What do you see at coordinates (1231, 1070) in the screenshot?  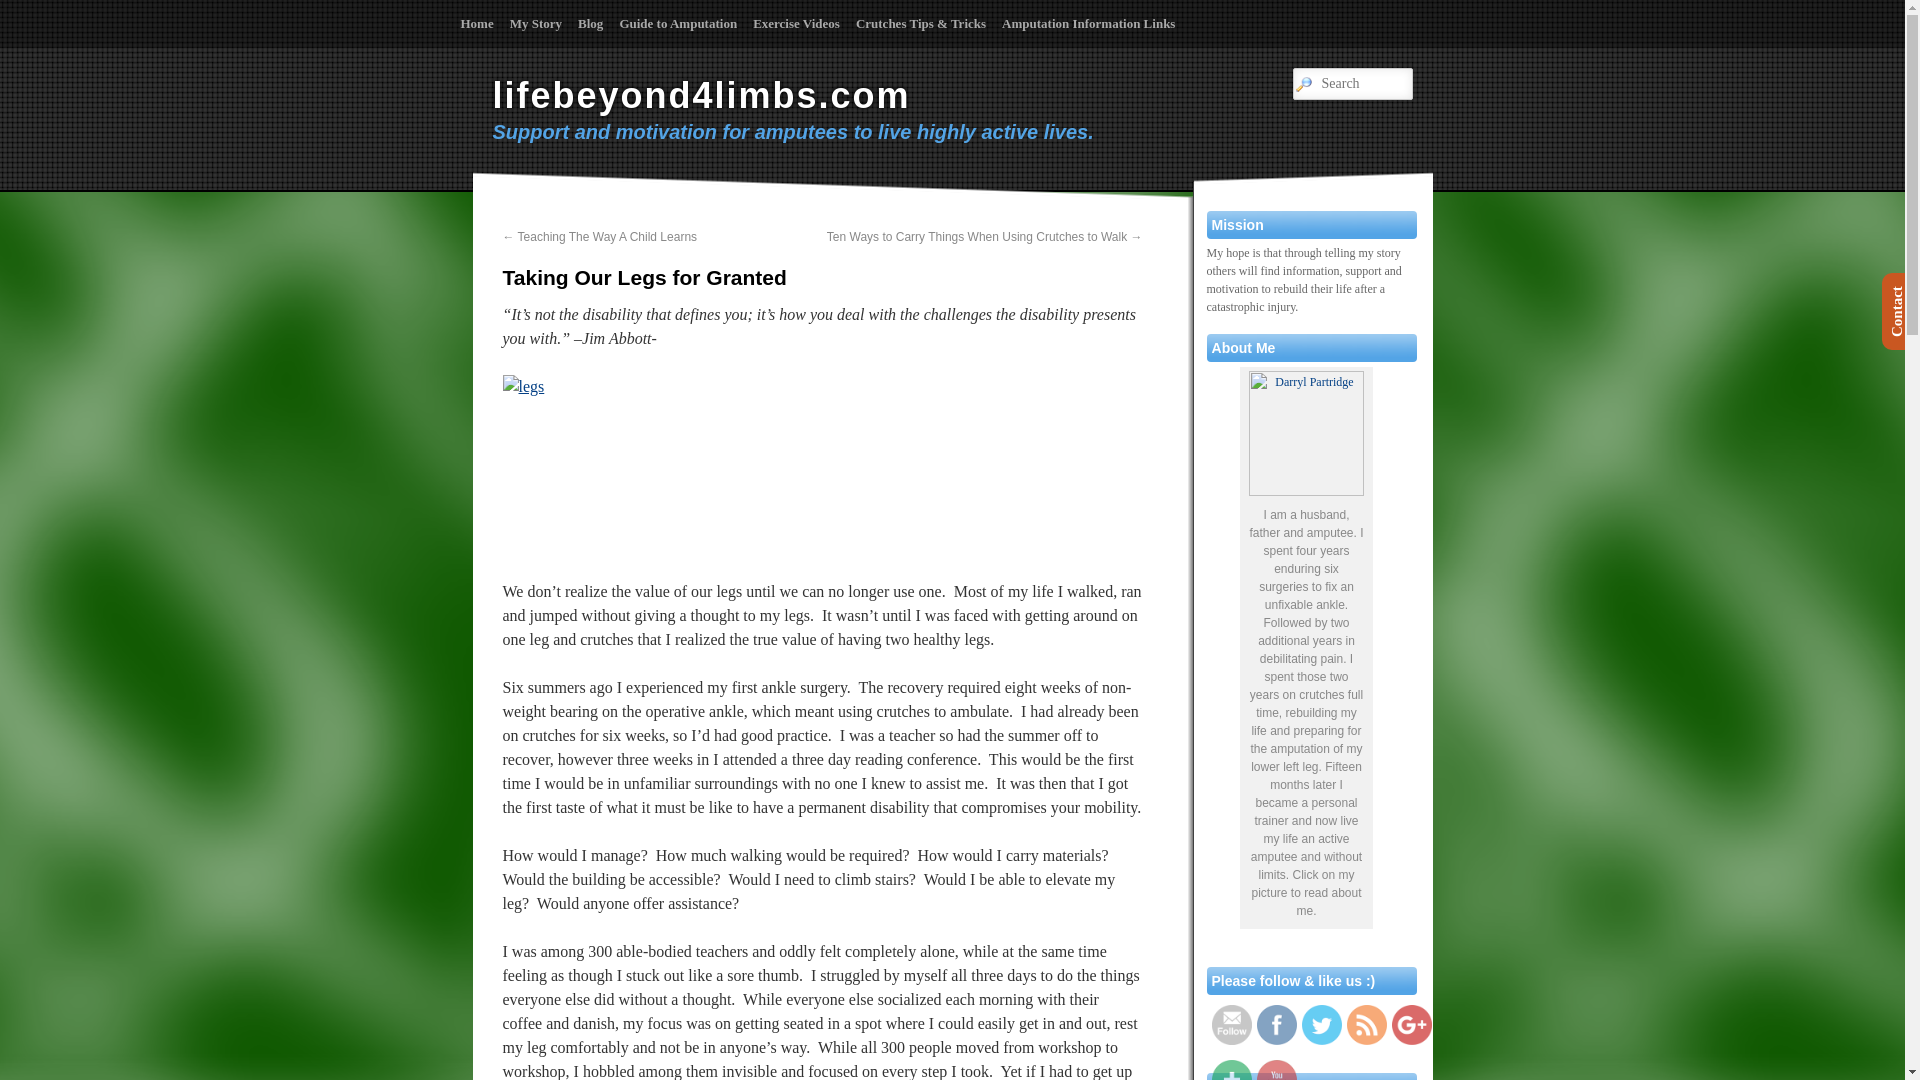 I see `SHARE` at bounding box center [1231, 1070].